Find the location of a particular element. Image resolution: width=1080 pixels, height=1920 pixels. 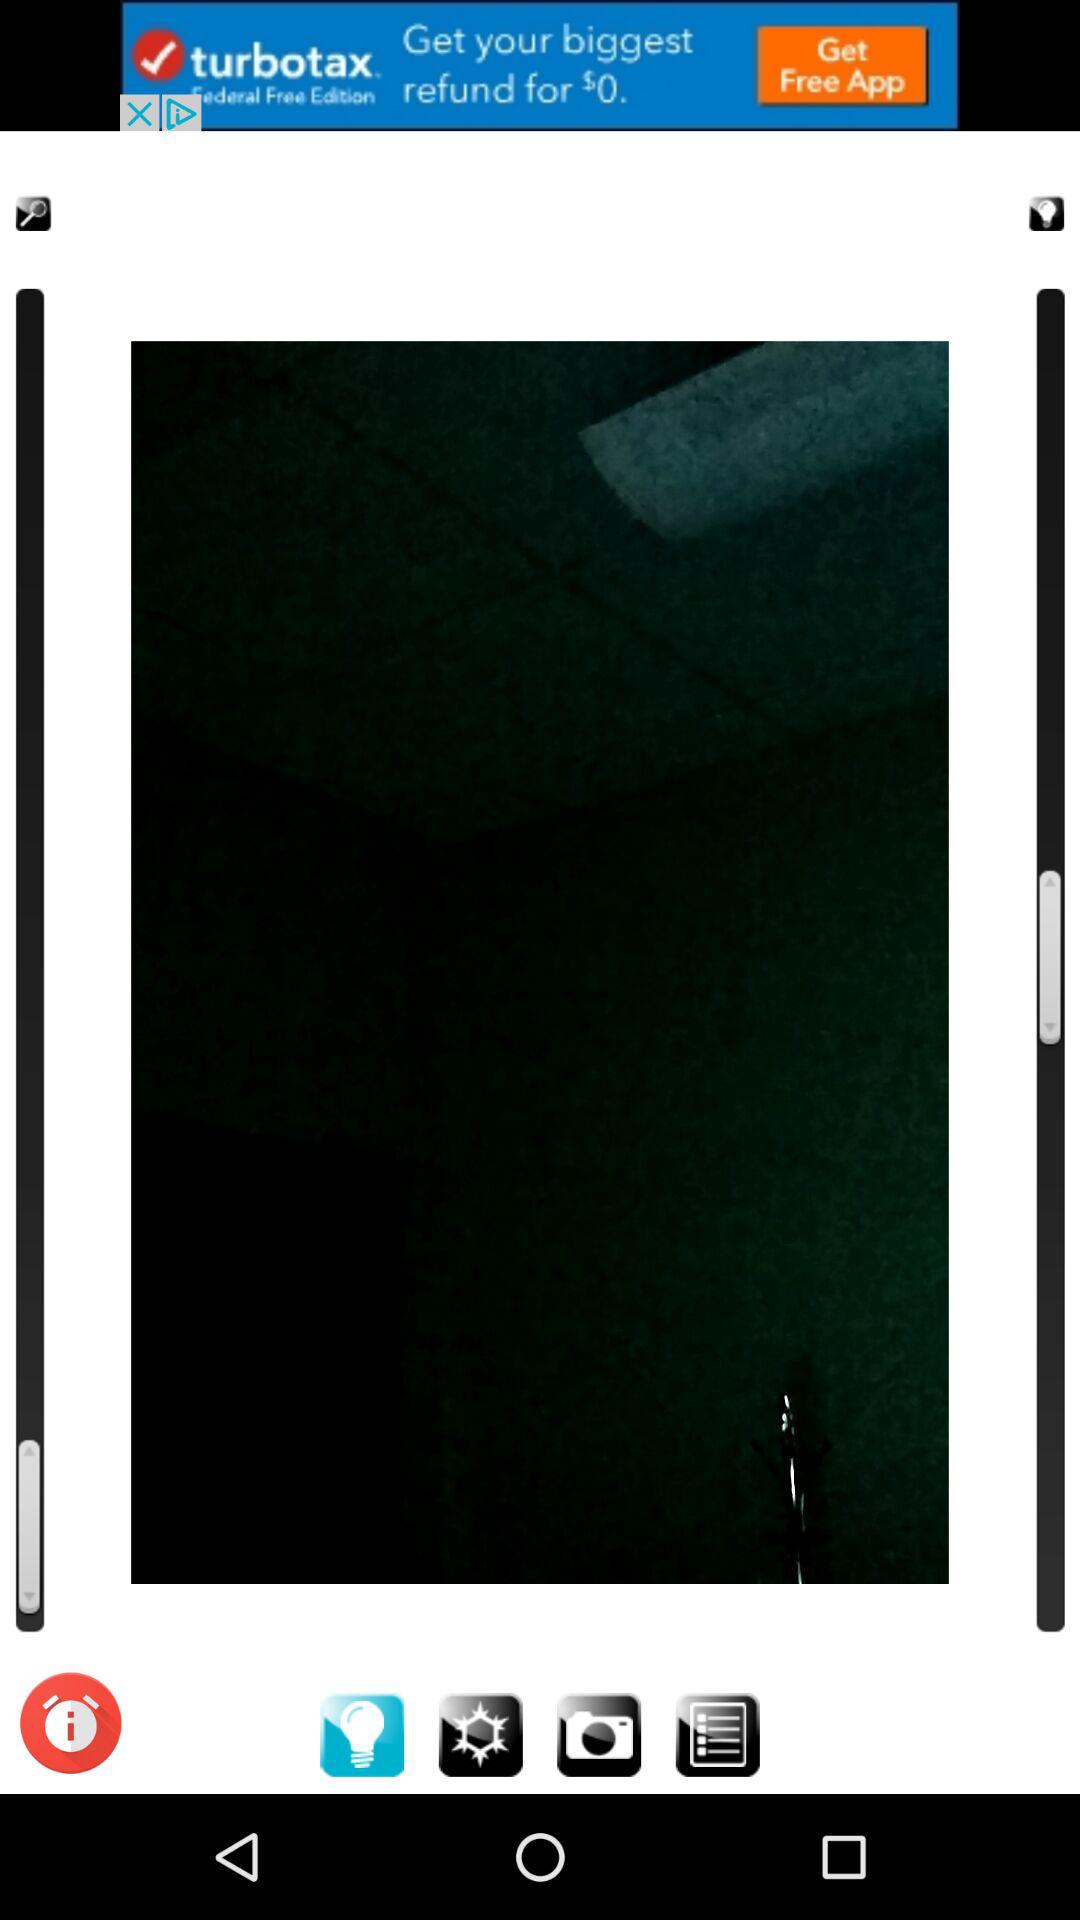

flash is located at coordinates (480, 1734).